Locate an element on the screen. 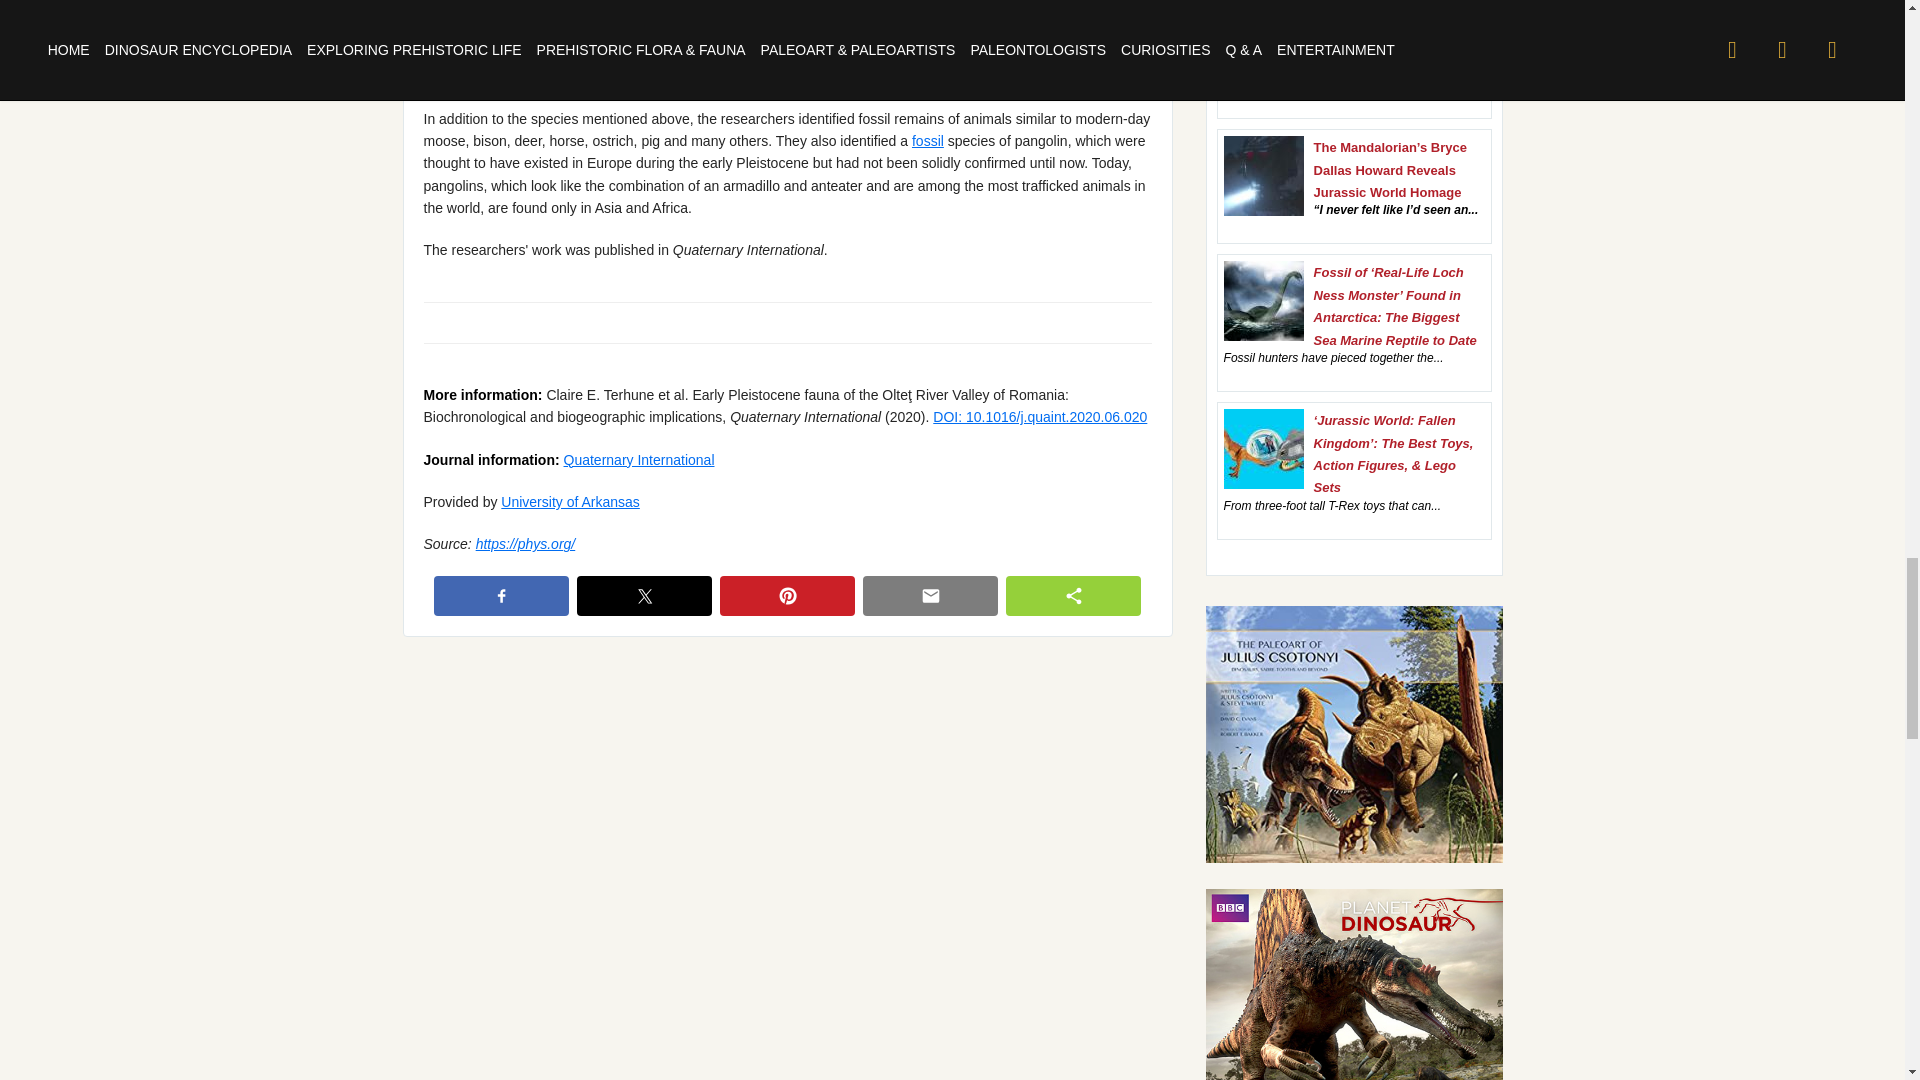 Image resolution: width=1920 pixels, height=1080 pixels. University of Arkansas is located at coordinates (570, 501).